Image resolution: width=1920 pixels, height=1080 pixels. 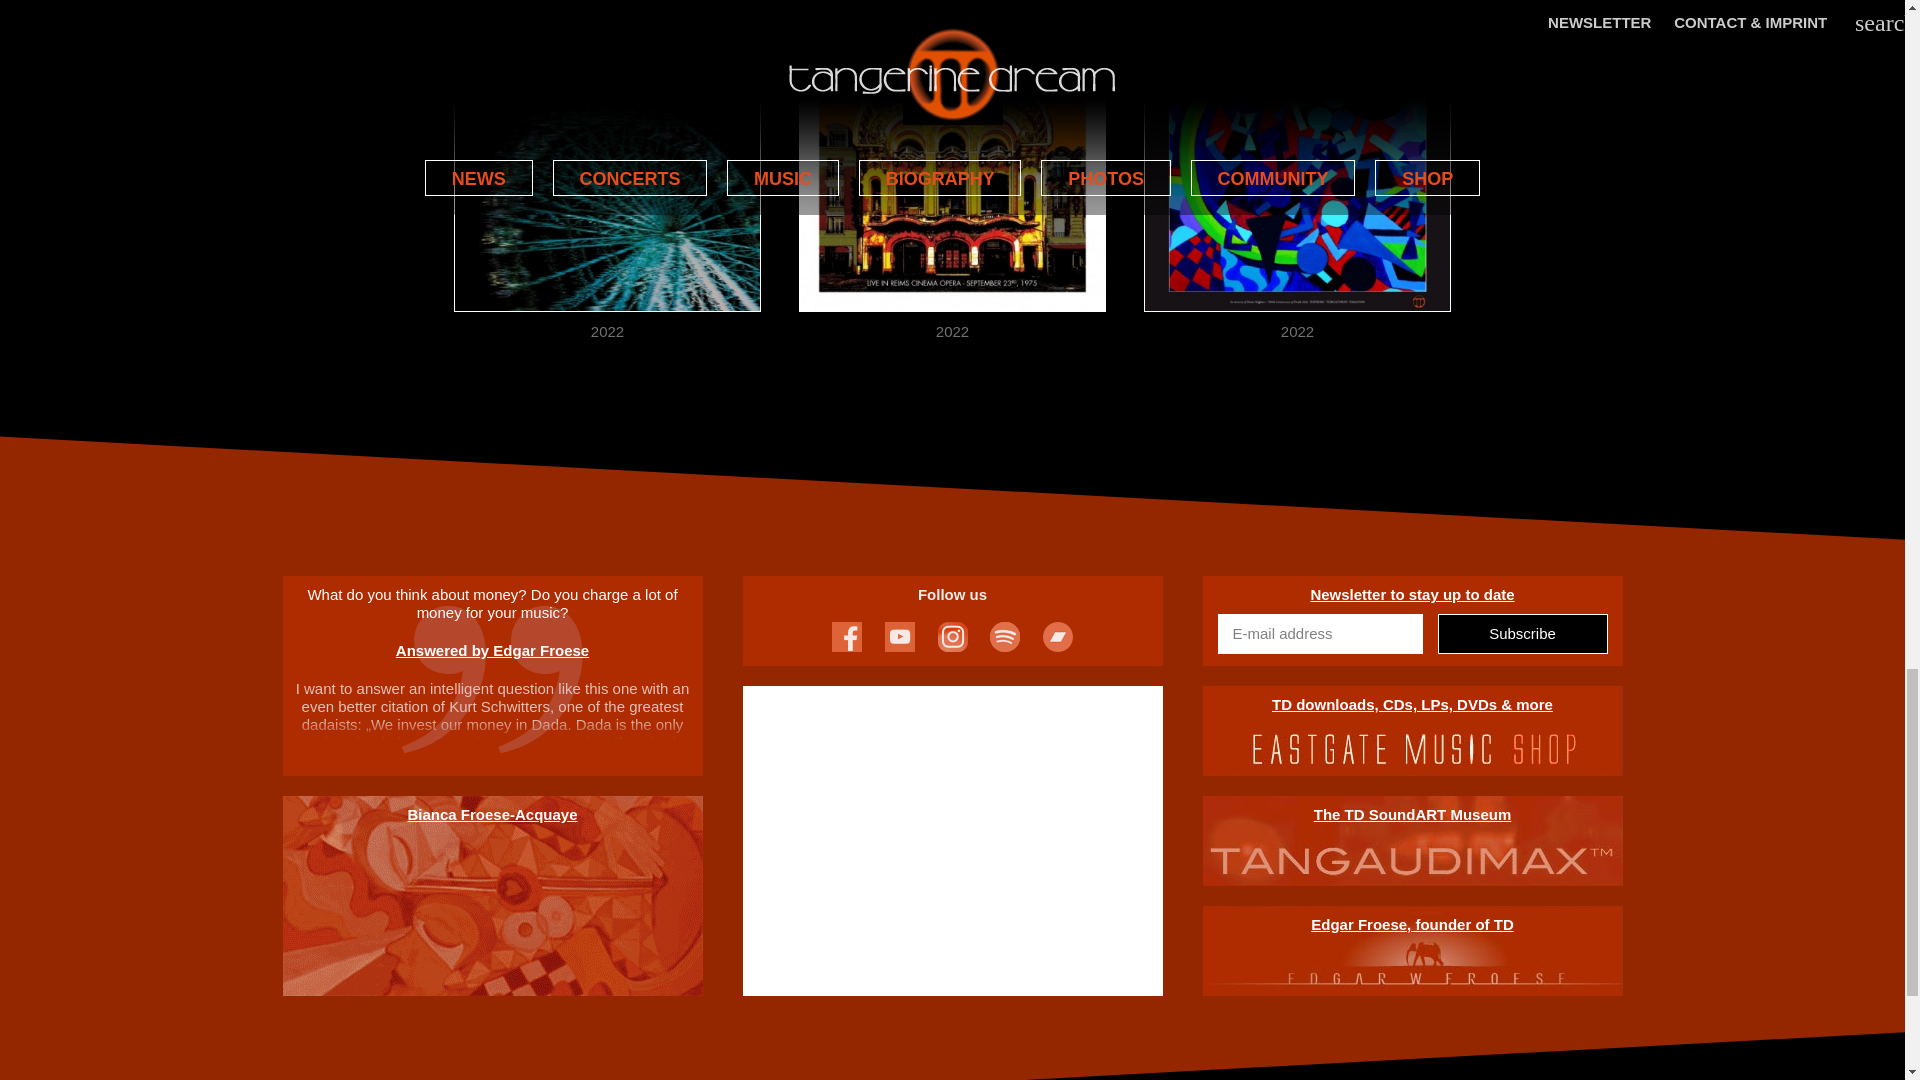 What do you see at coordinates (608, 158) in the screenshot?
I see `The Sessions Box Set` at bounding box center [608, 158].